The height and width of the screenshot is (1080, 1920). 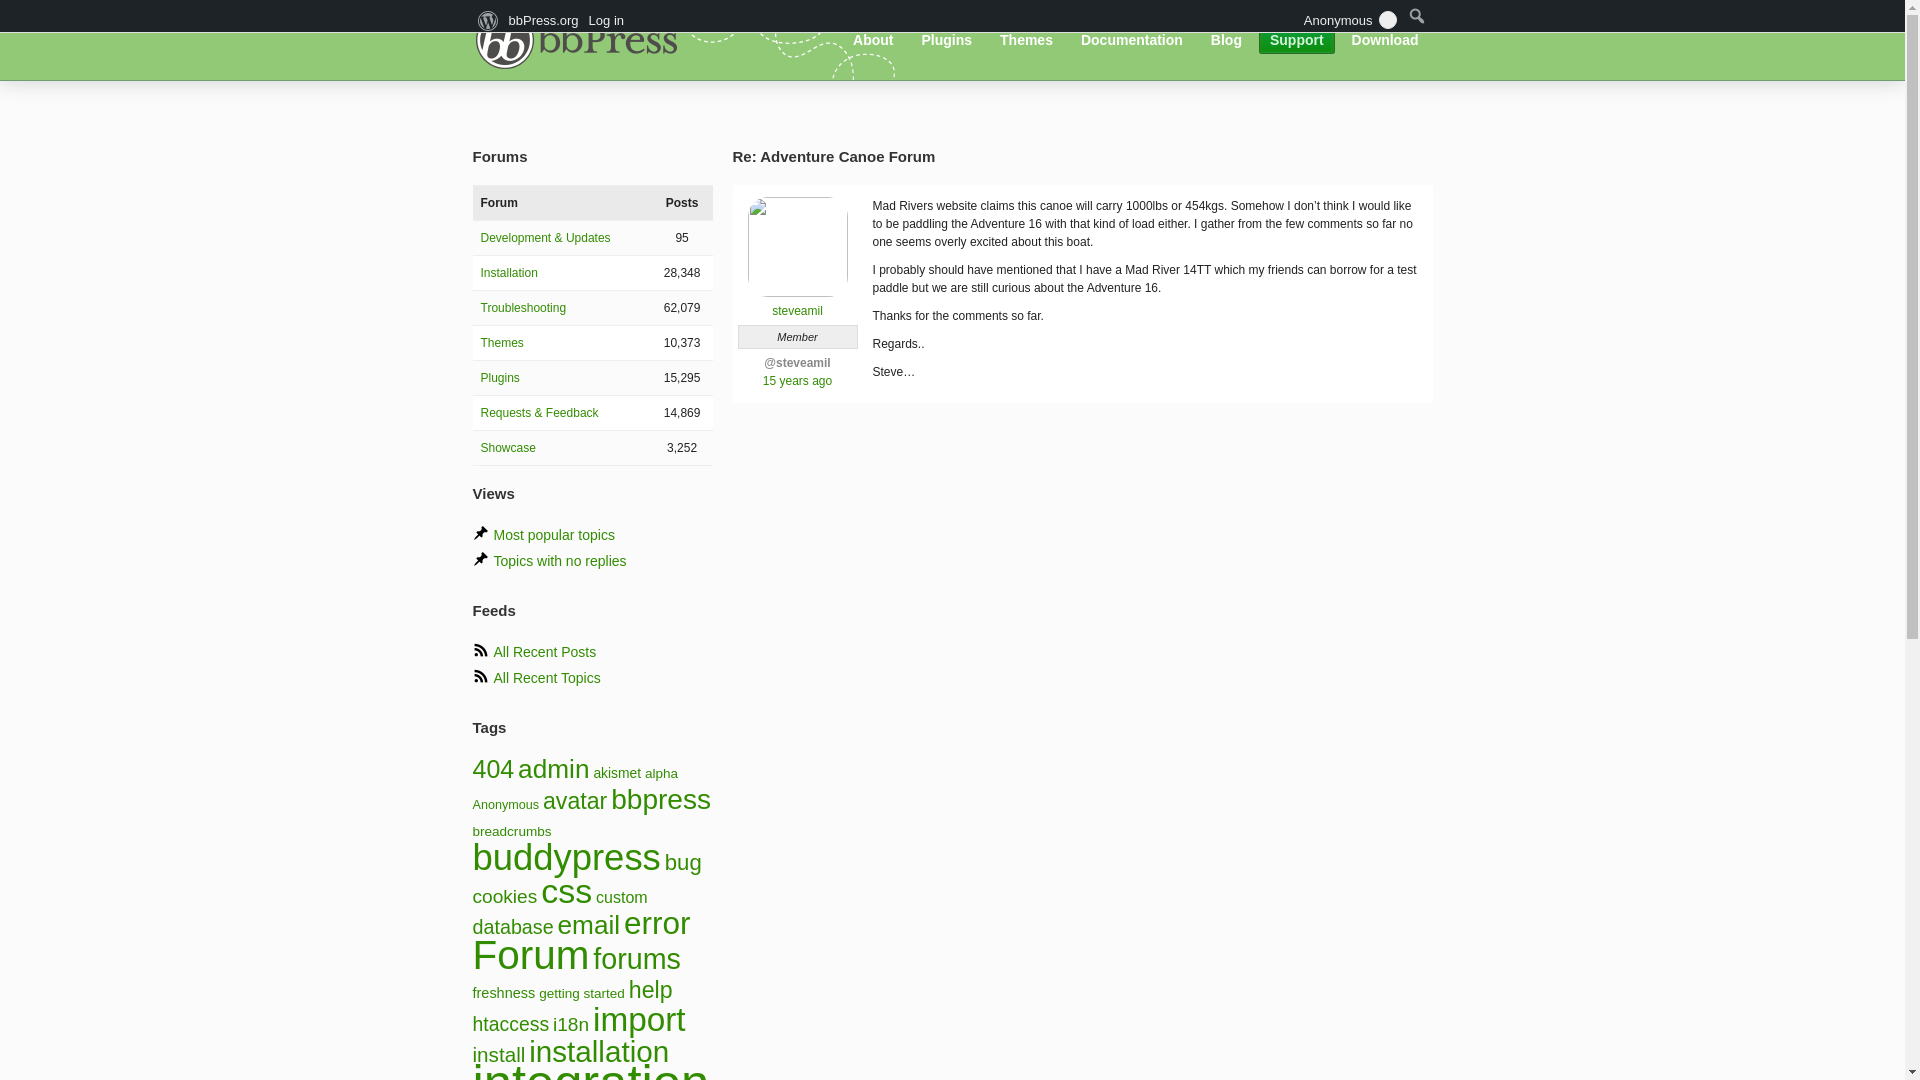 What do you see at coordinates (946, 40) in the screenshot?
I see `Plugins` at bounding box center [946, 40].